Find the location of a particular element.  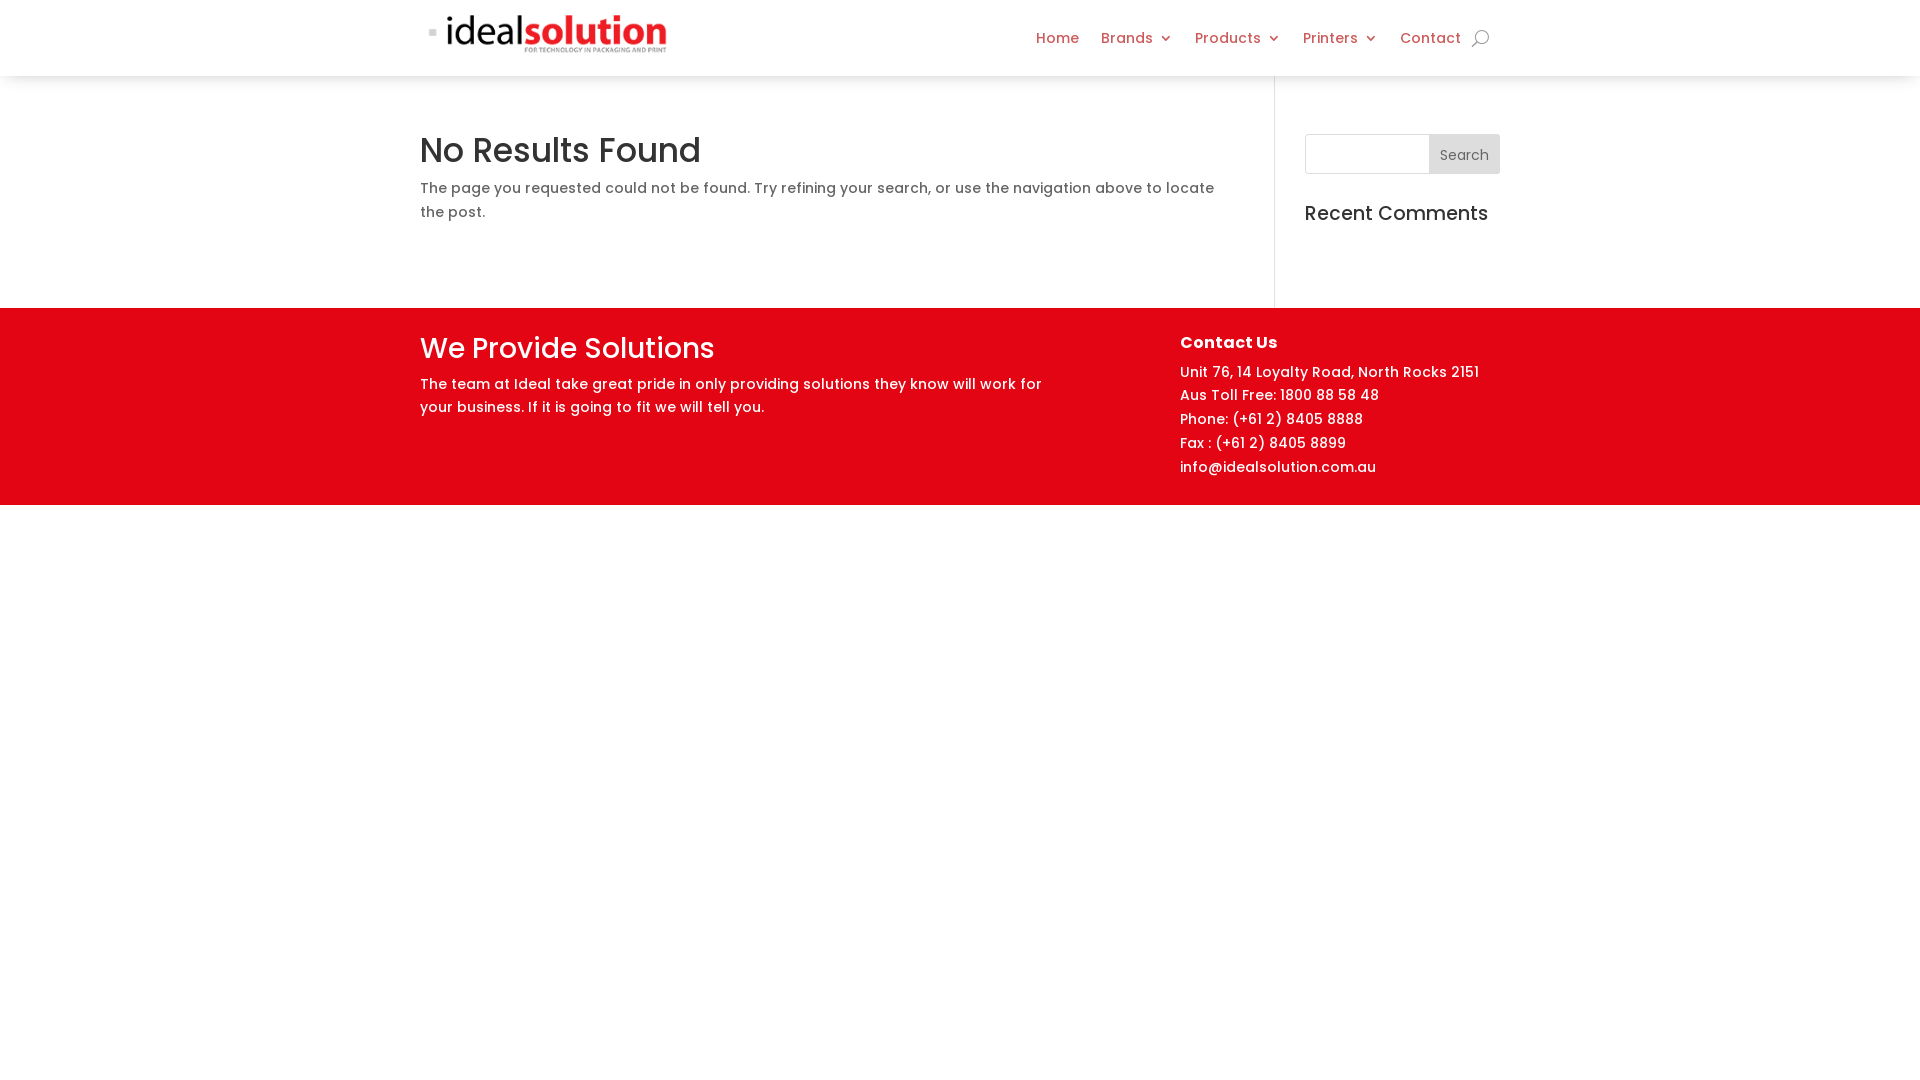

Products is located at coordinates (1238, 38).